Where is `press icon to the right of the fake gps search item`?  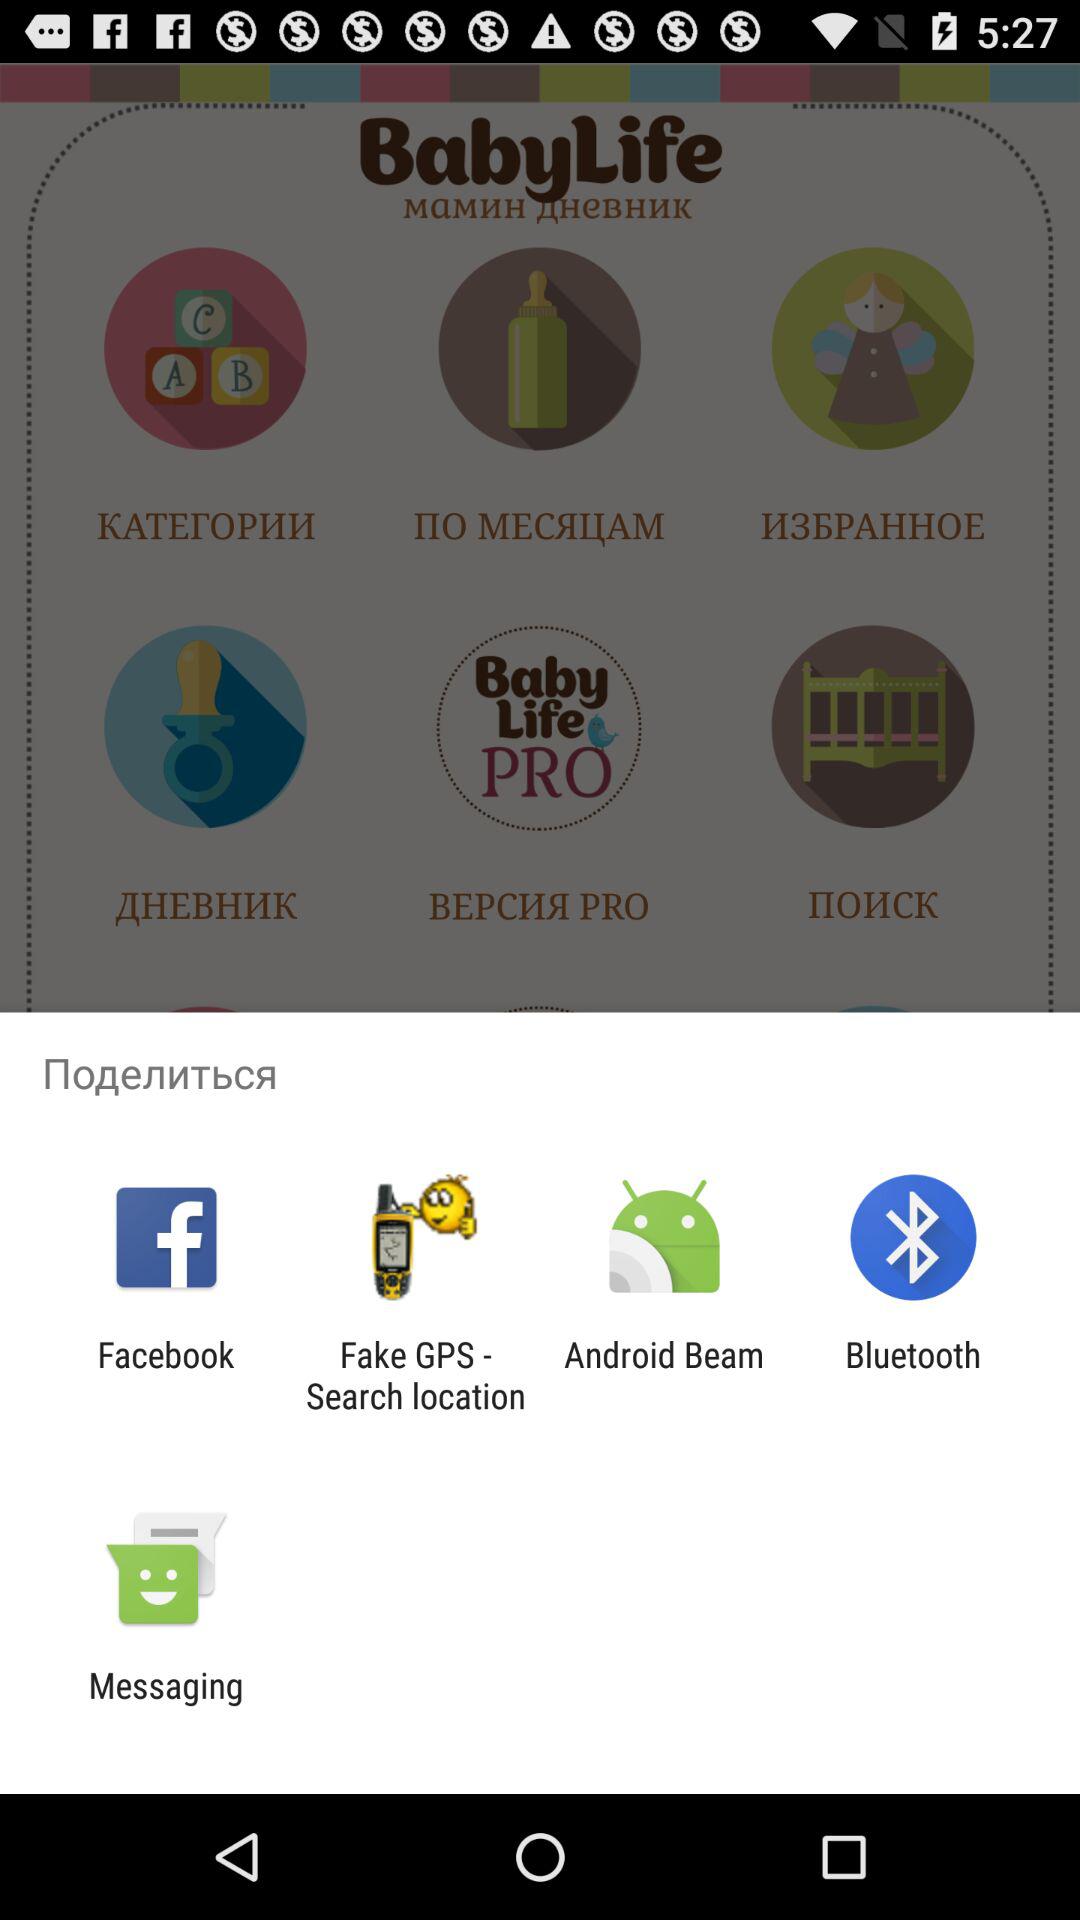
press icon to the right of the fake gps search item is located at coordinates (664, 1375).